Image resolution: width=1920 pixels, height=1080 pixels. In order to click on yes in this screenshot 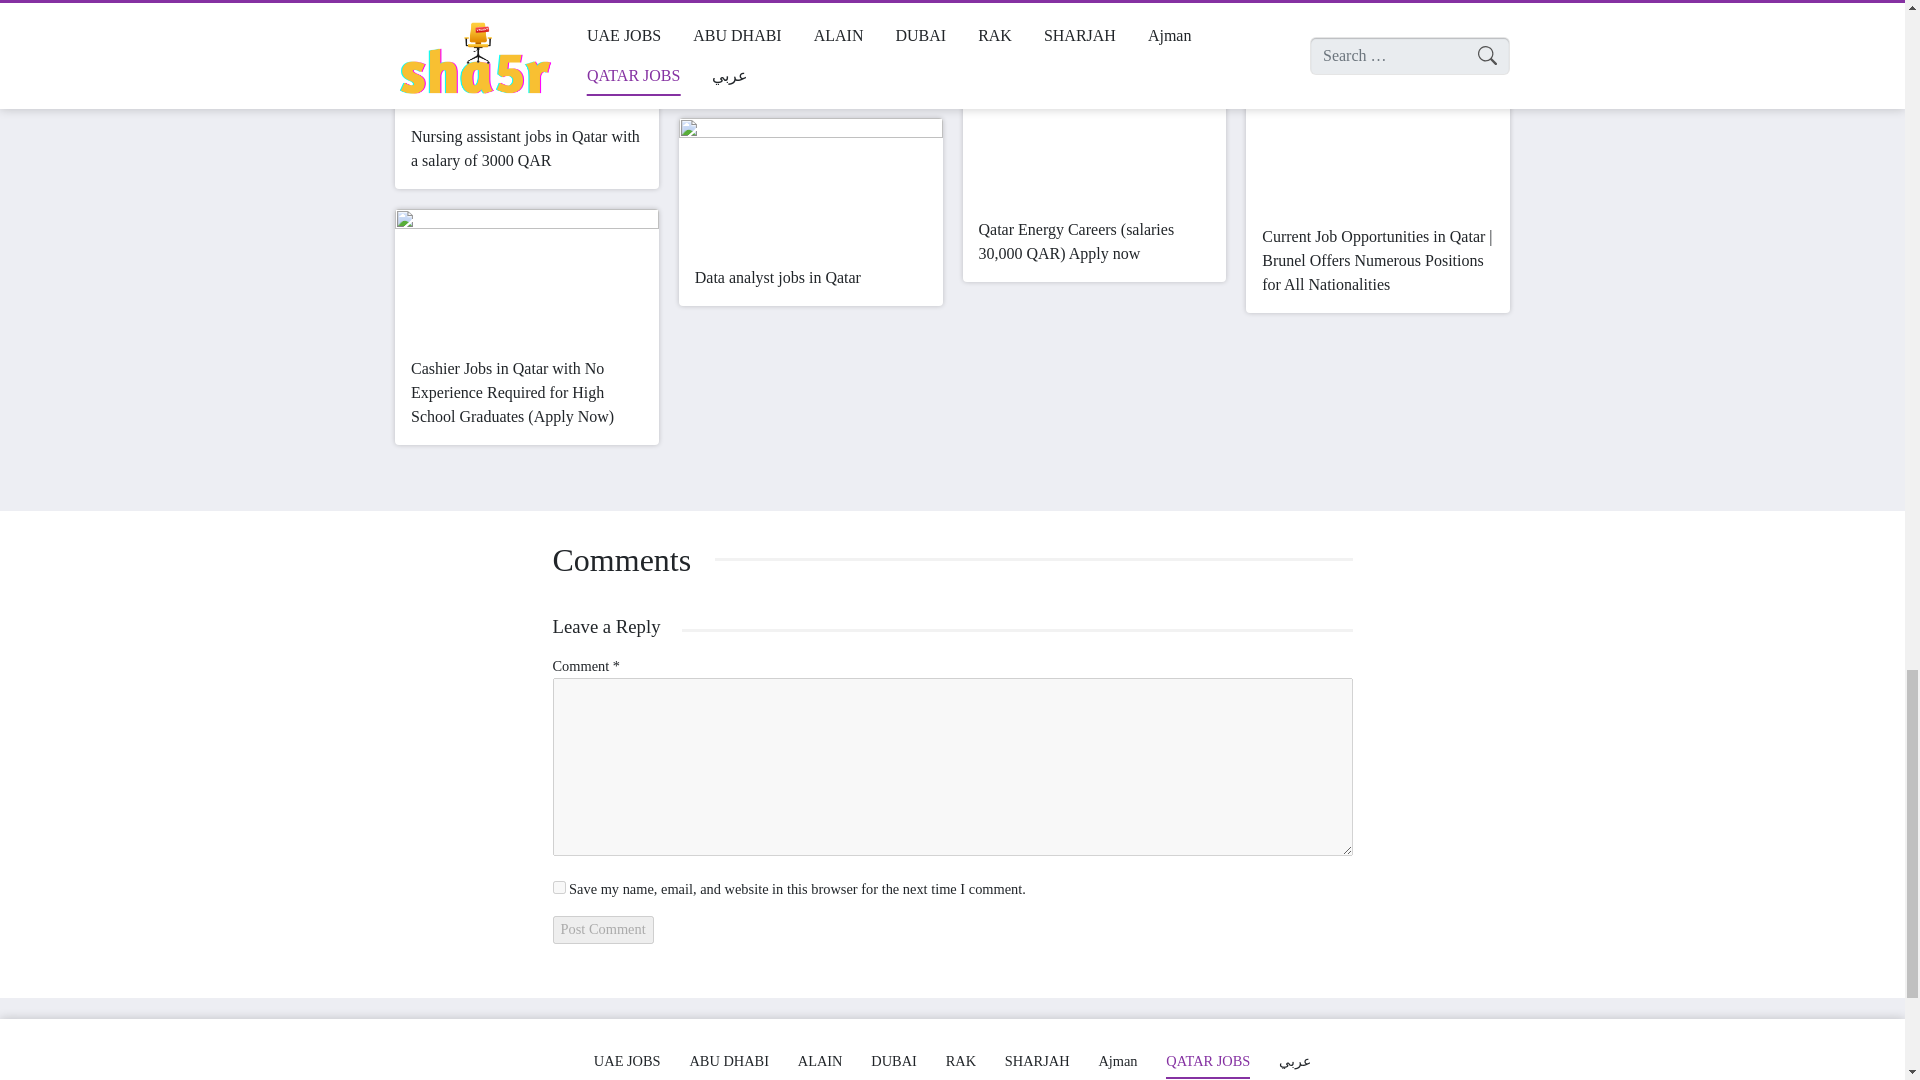, I will do `click(558, 888)`.